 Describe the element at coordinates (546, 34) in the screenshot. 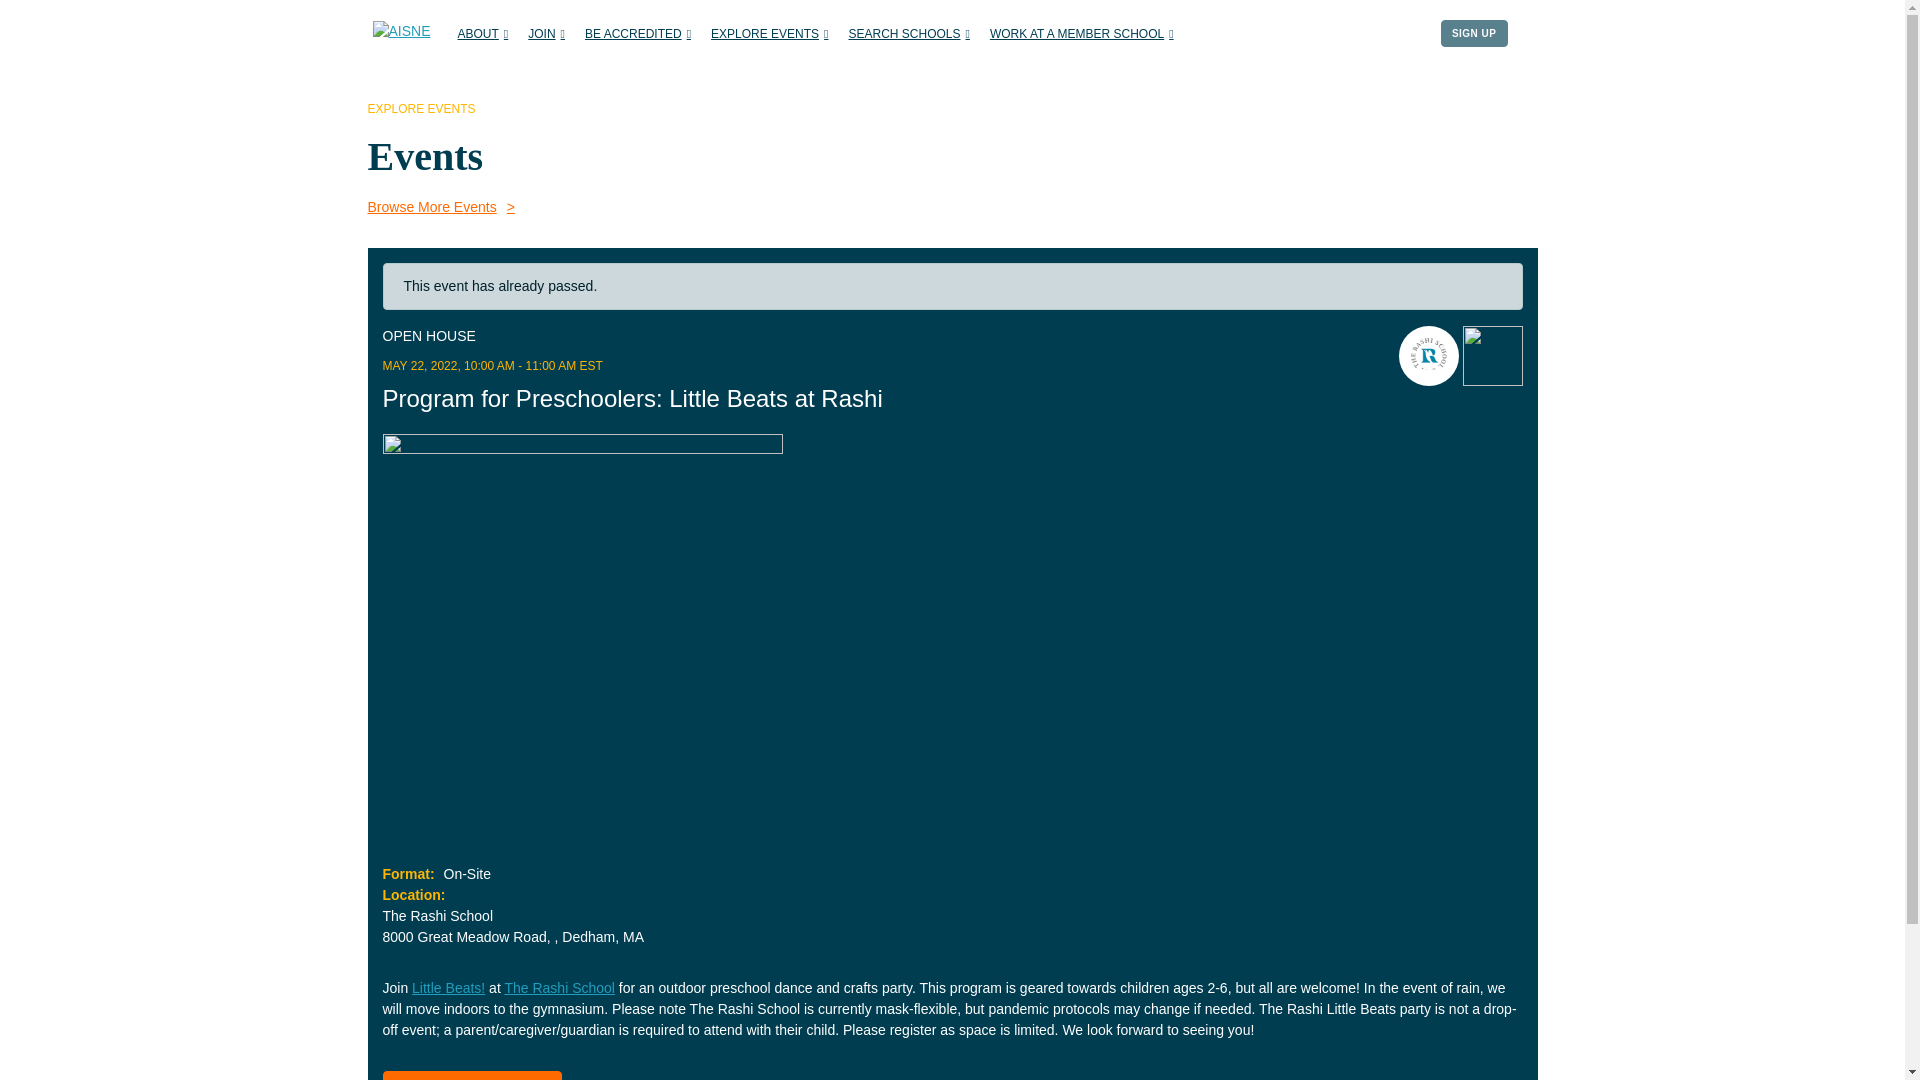

I see `JOIN` at that location.